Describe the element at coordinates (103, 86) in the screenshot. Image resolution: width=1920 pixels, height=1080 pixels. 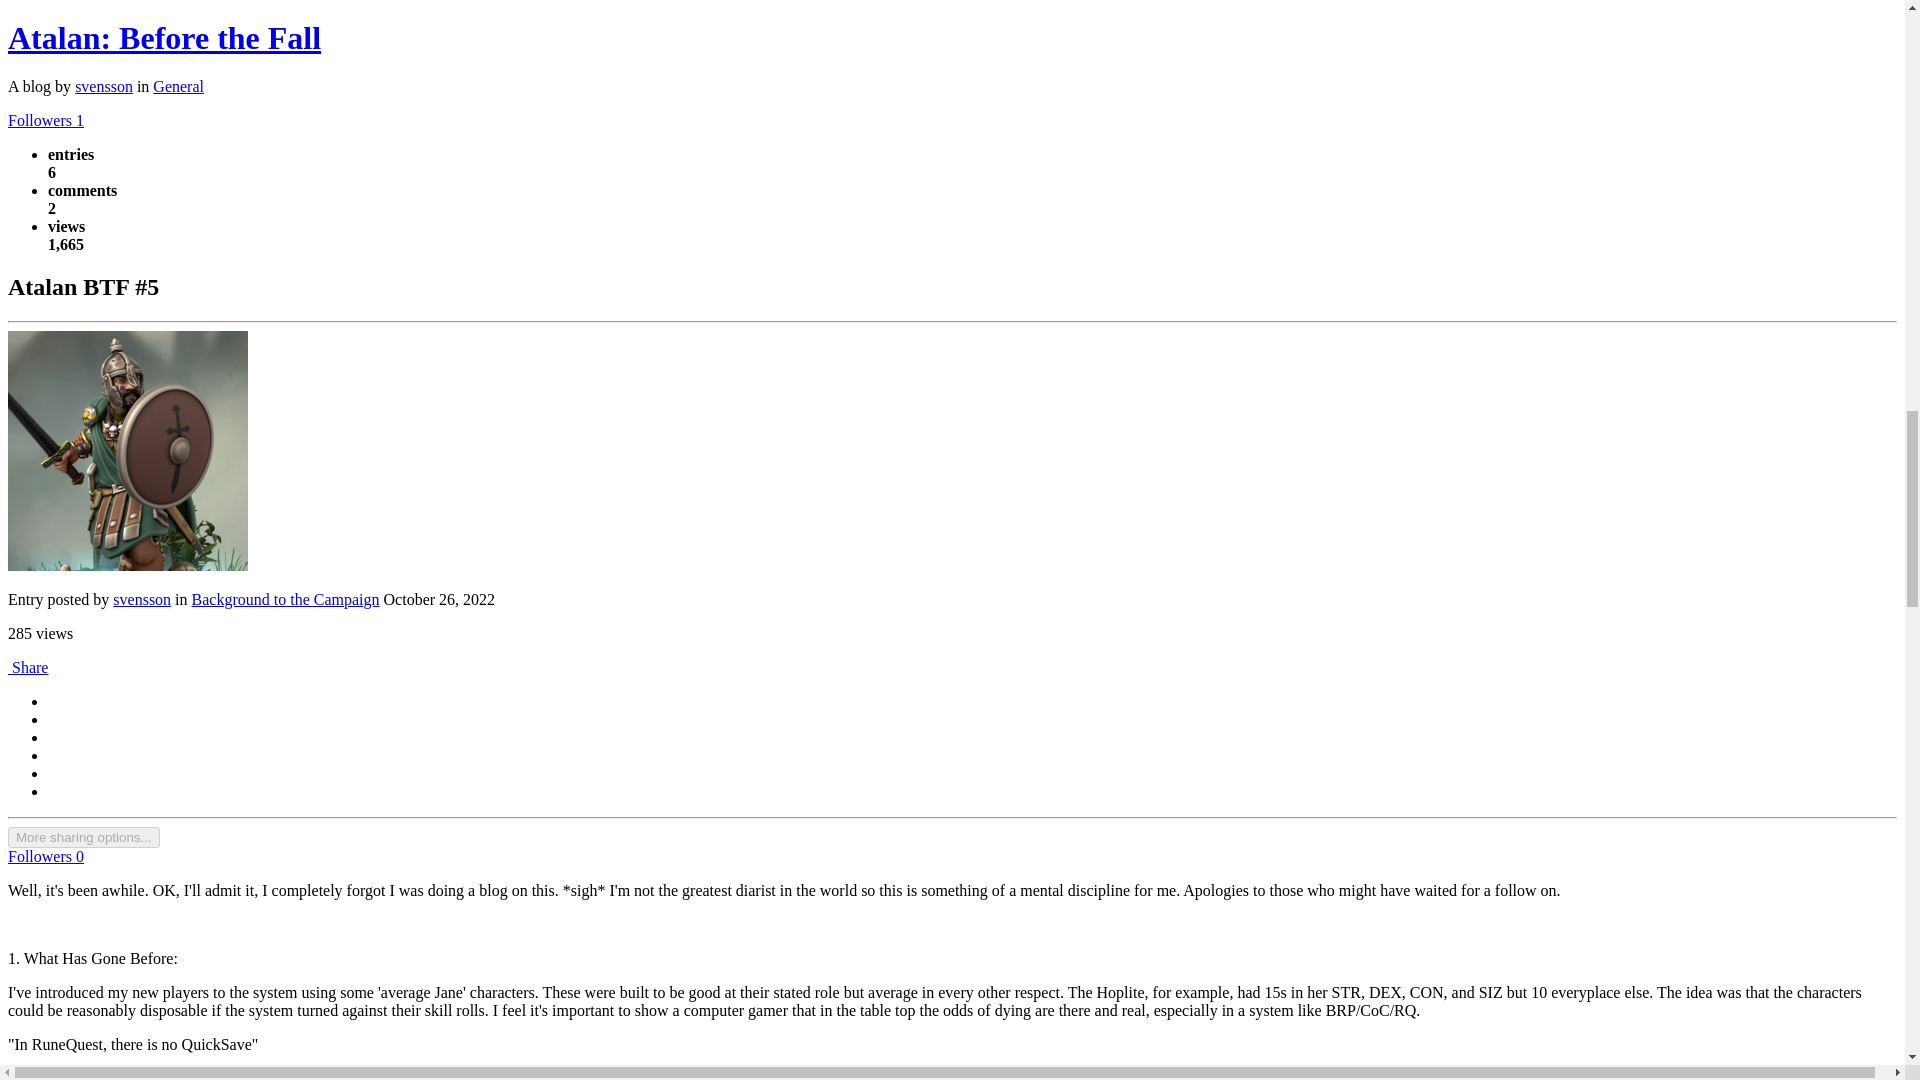
I see `Go to svensson's profile` at that location.